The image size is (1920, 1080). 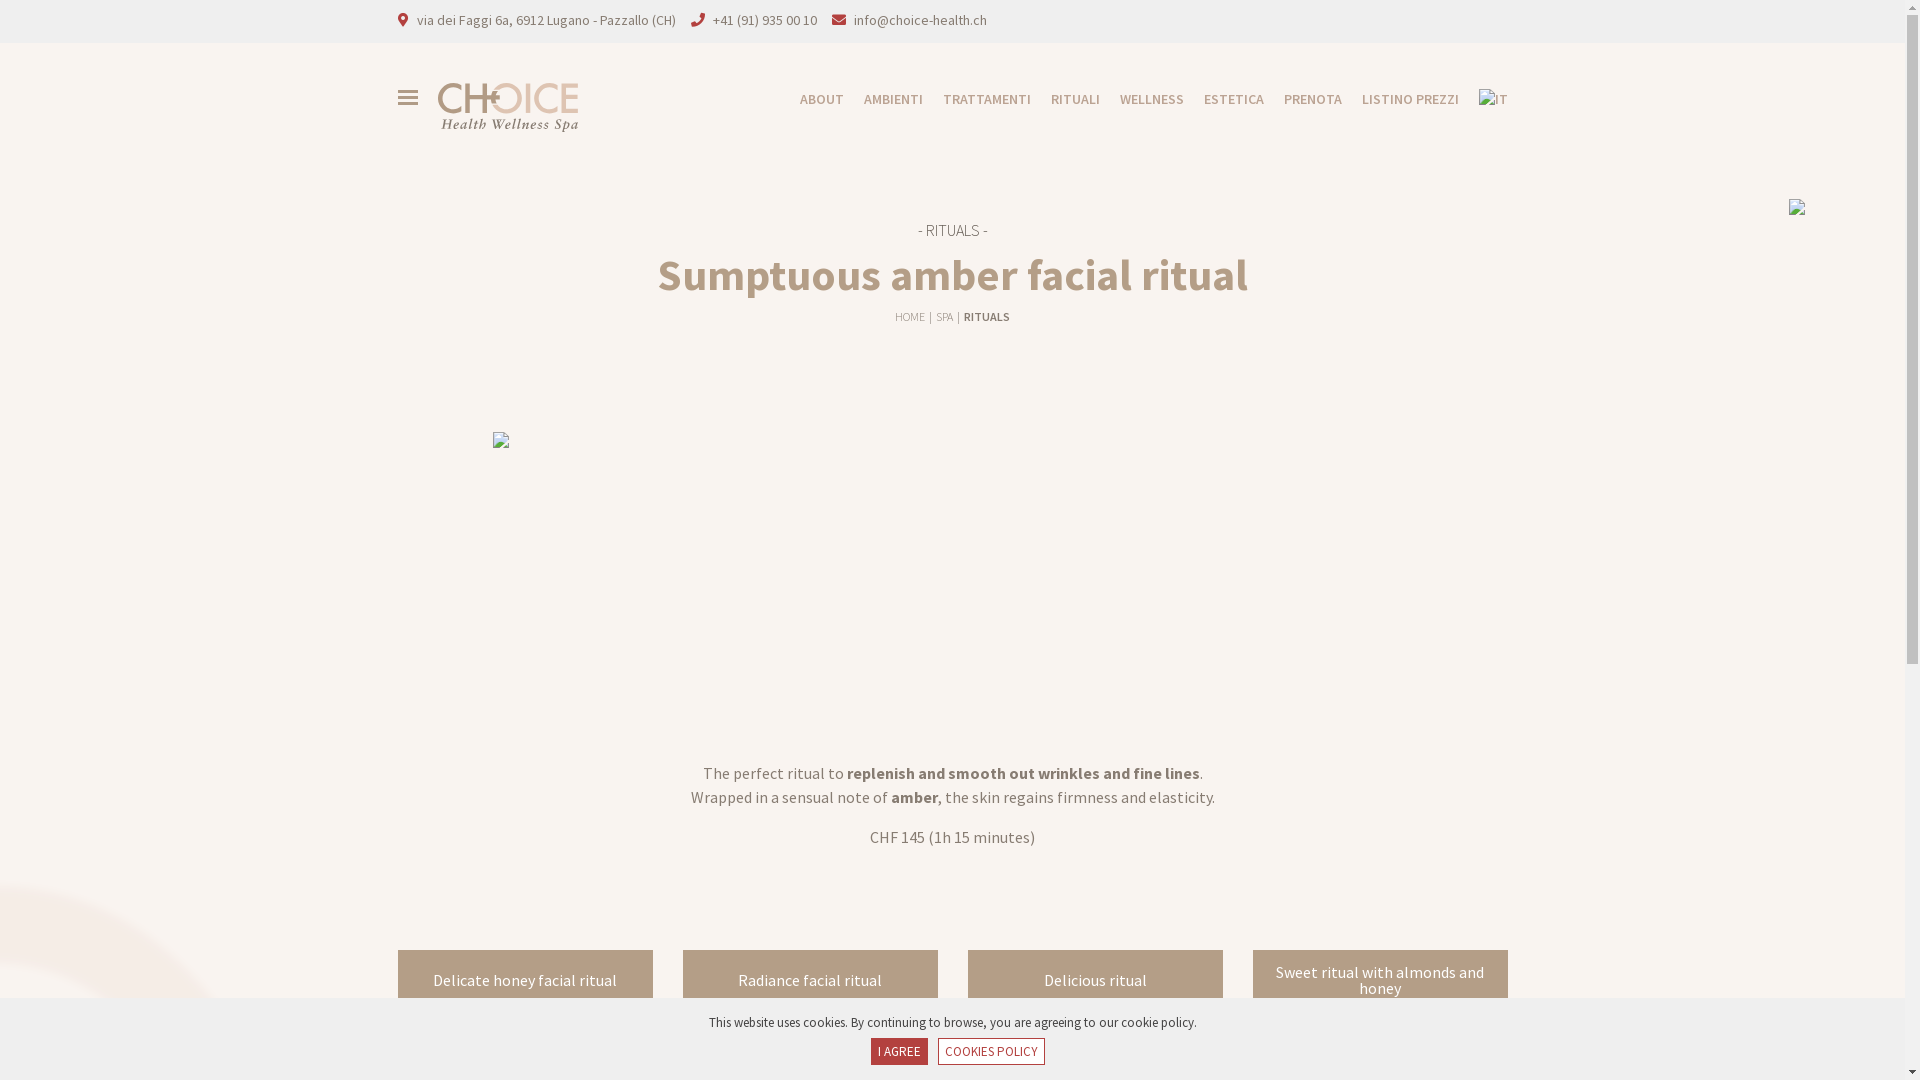 I want to click on ESTETICA, so click(x=1224, y=100).